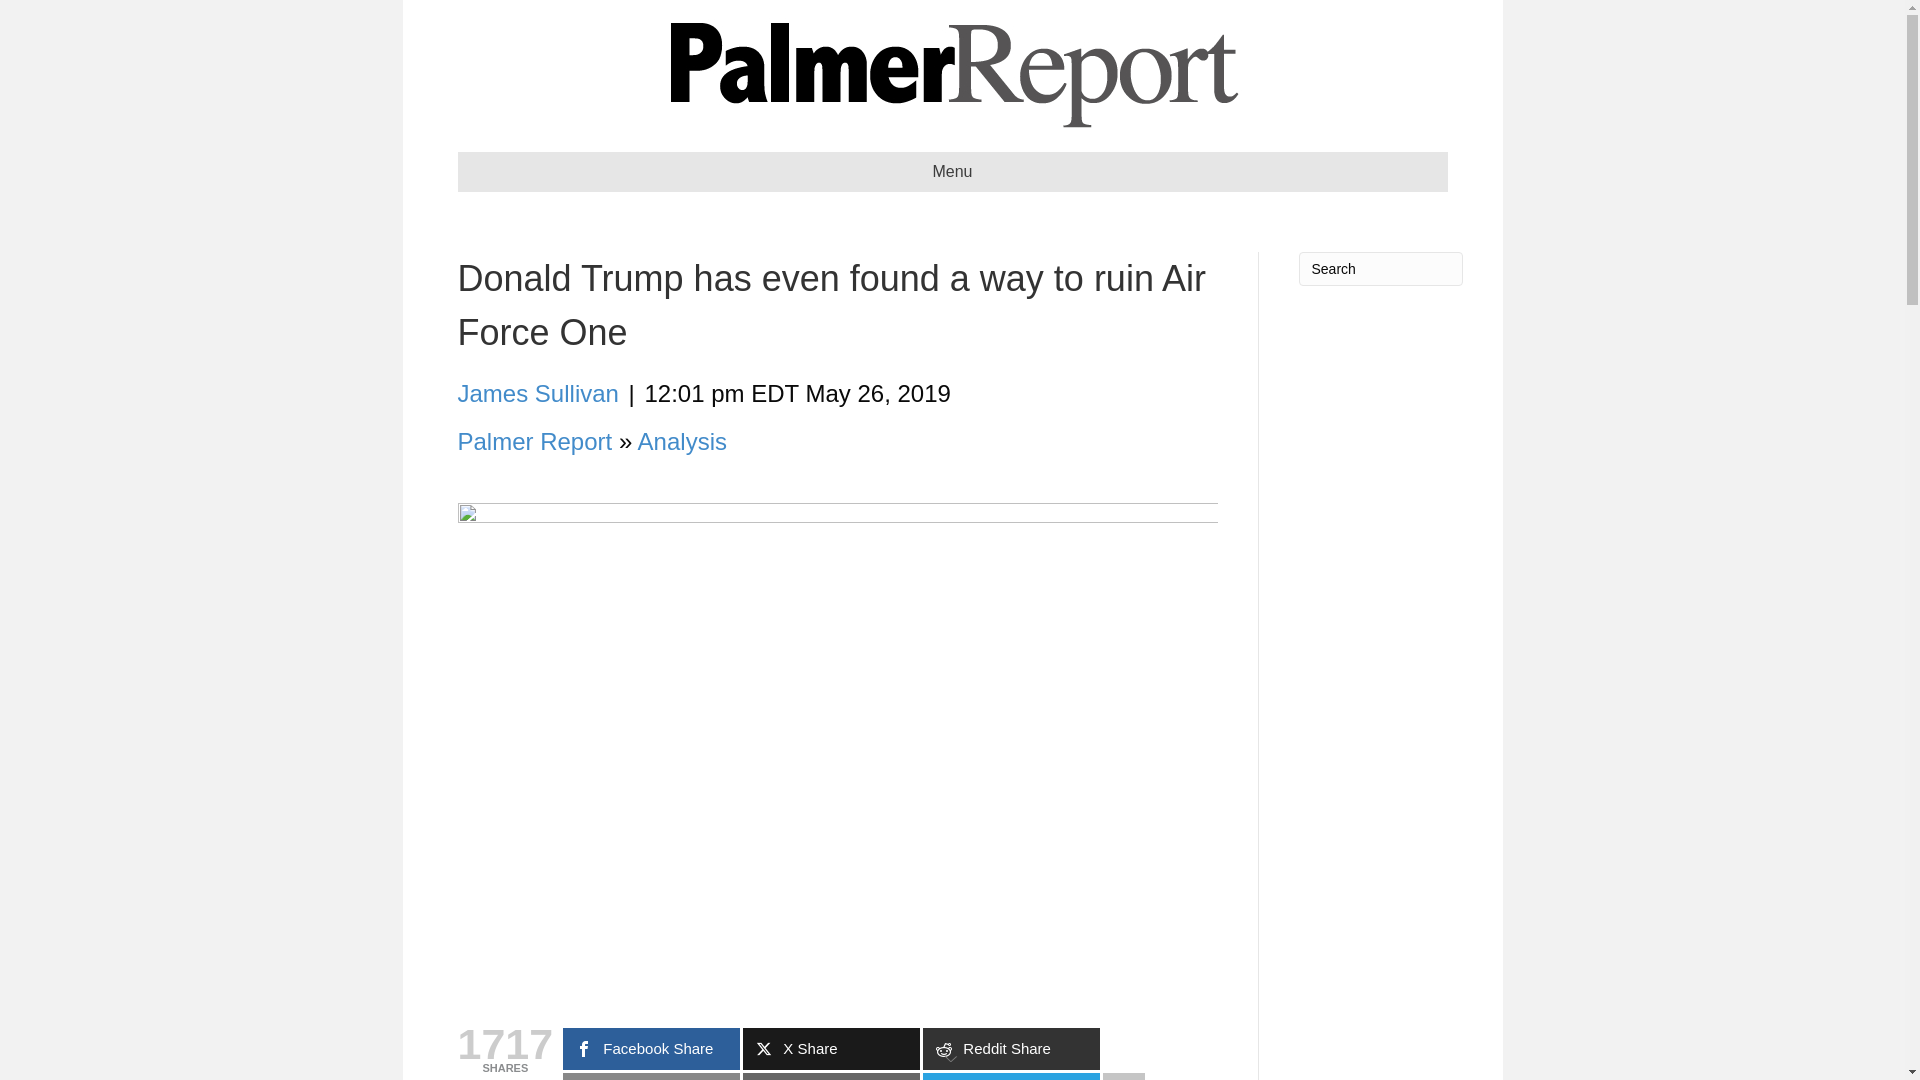 Image resolution: width=1920 pixels, height=1080 pixels. What do you see at coordinates (1379, 268) in the screenshot?
I see `Search` at bounding box center [1379, 268].